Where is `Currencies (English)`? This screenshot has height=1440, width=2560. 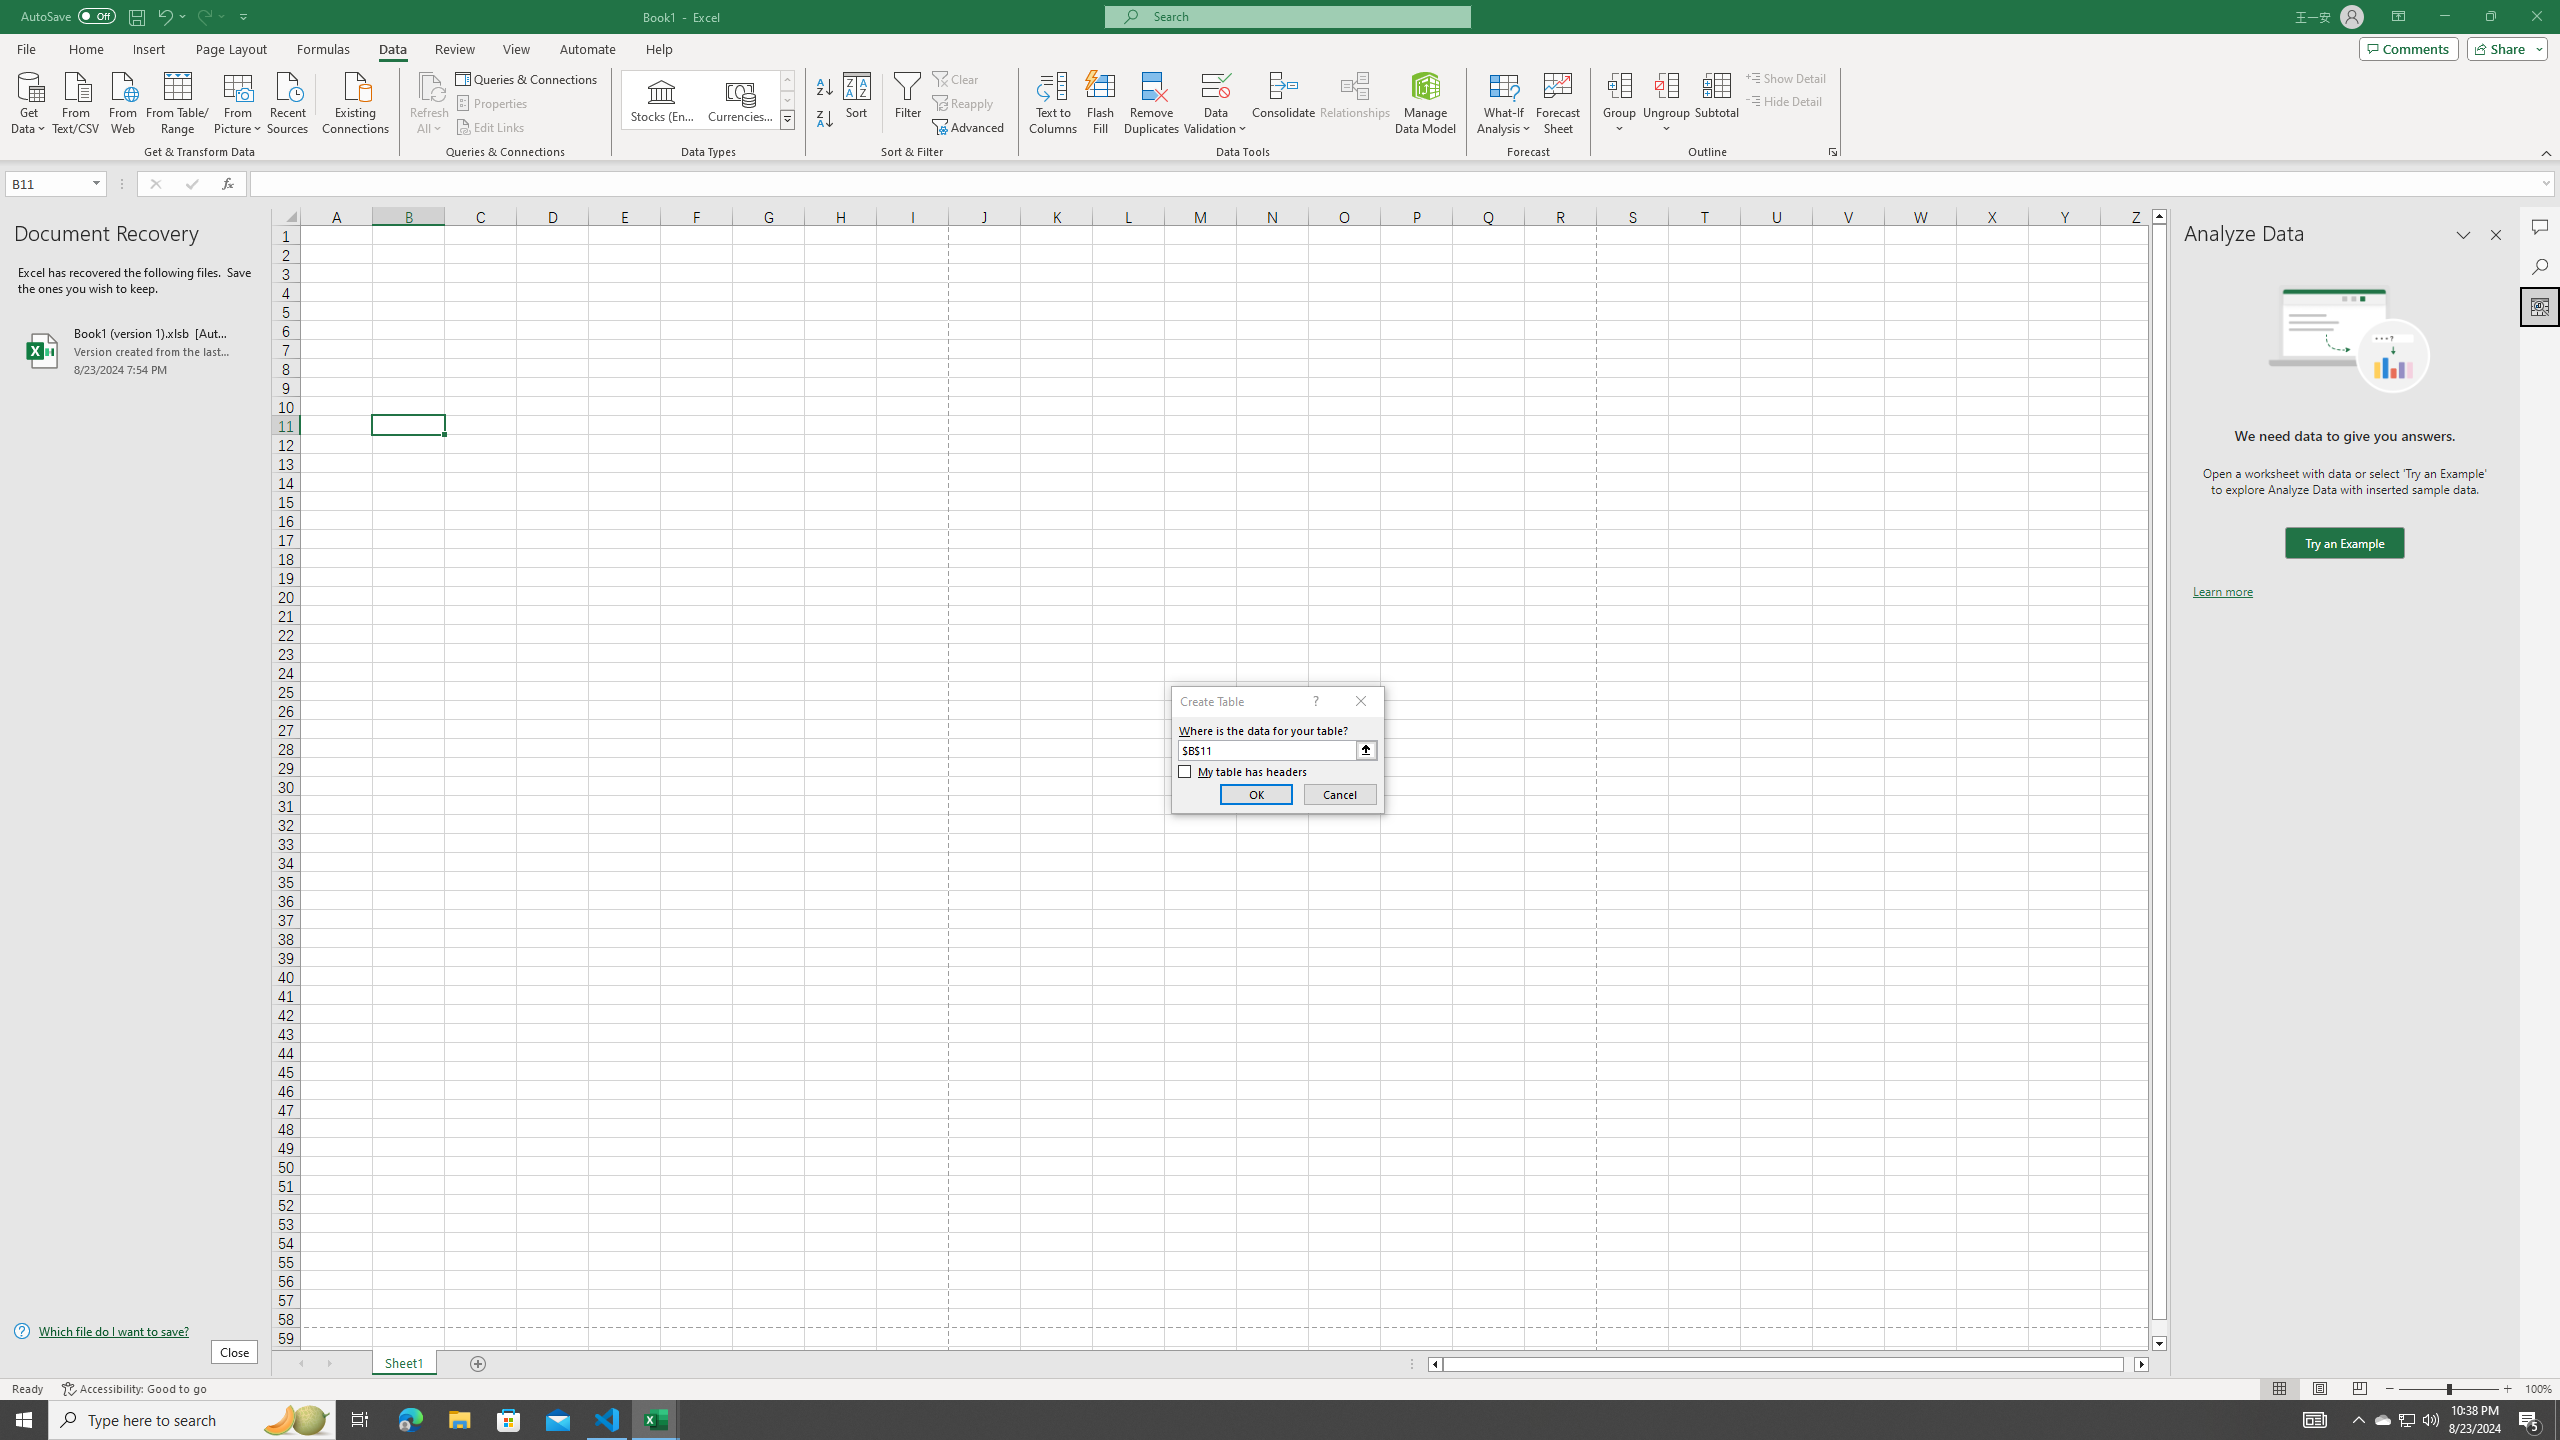
Currencies (English) is located at coordinates (740, 100).